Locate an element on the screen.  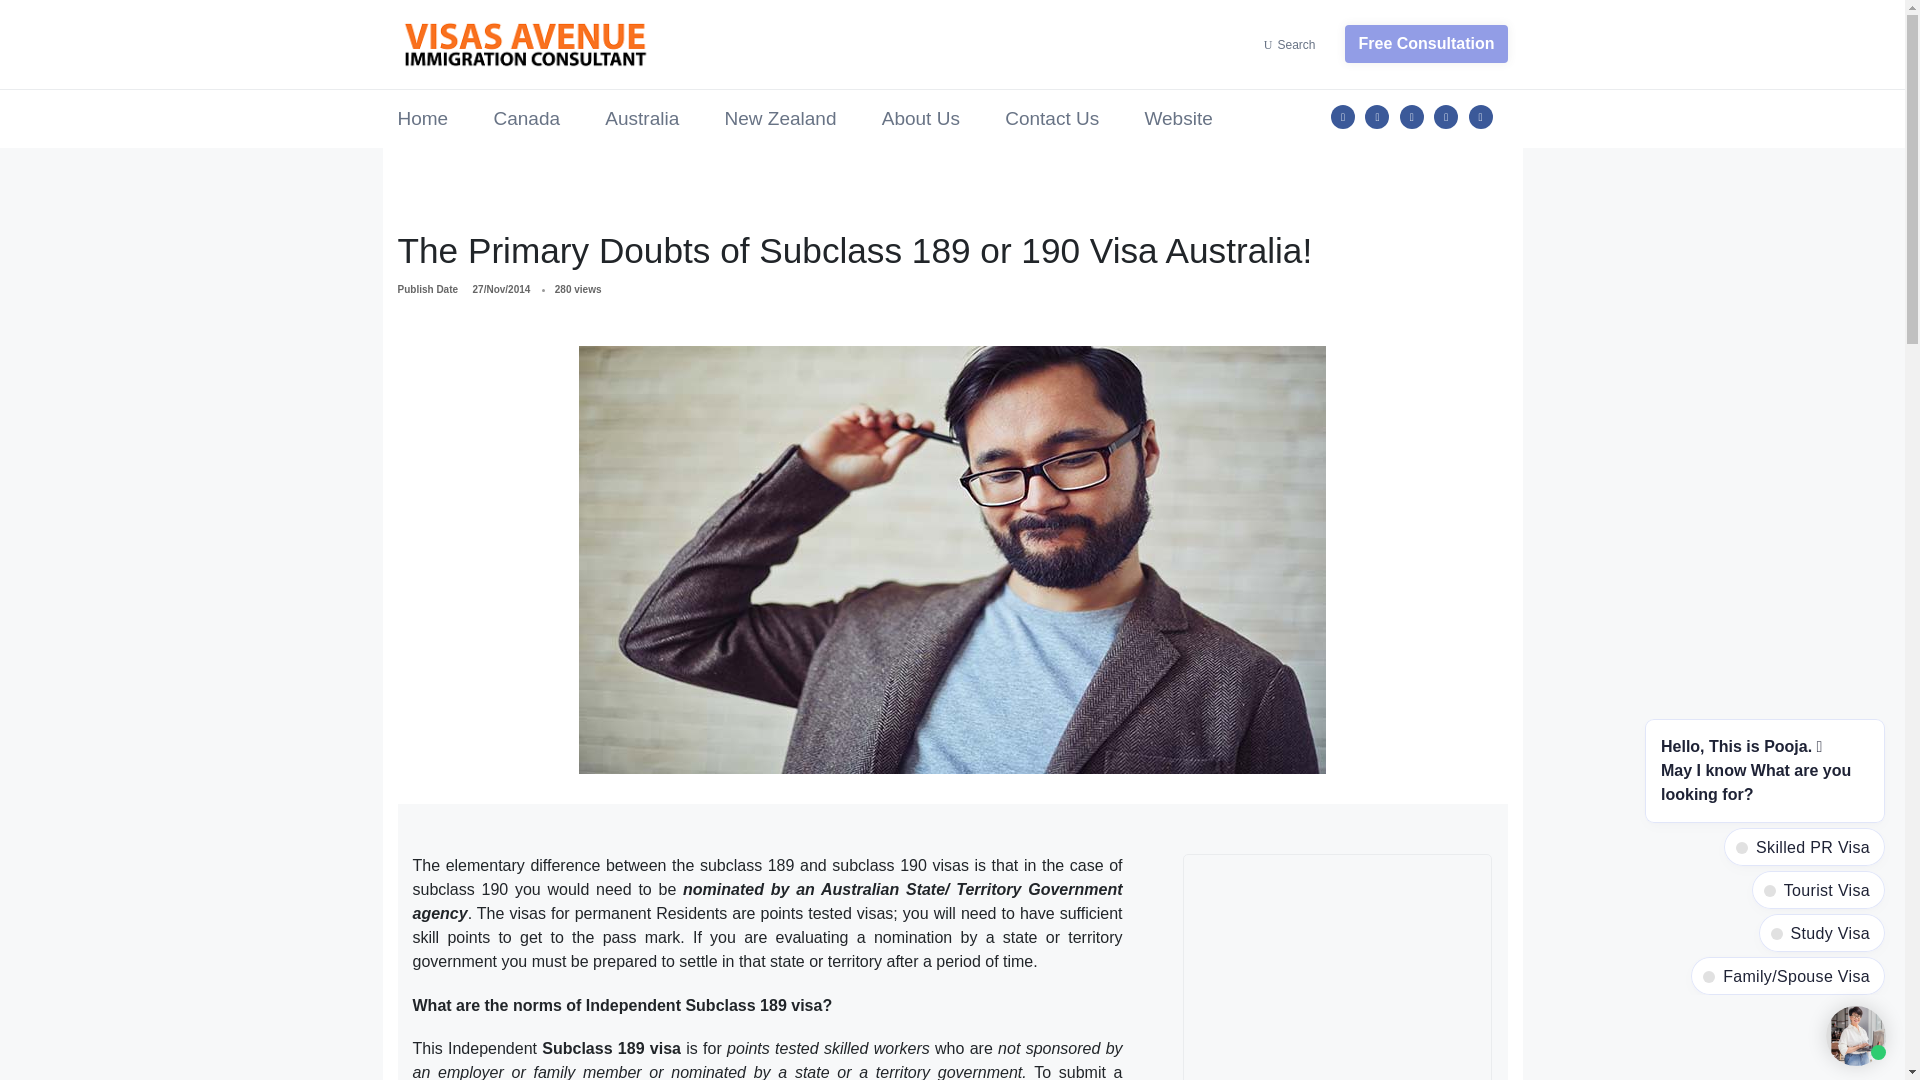
Search is located at coordinates (1296, 43).